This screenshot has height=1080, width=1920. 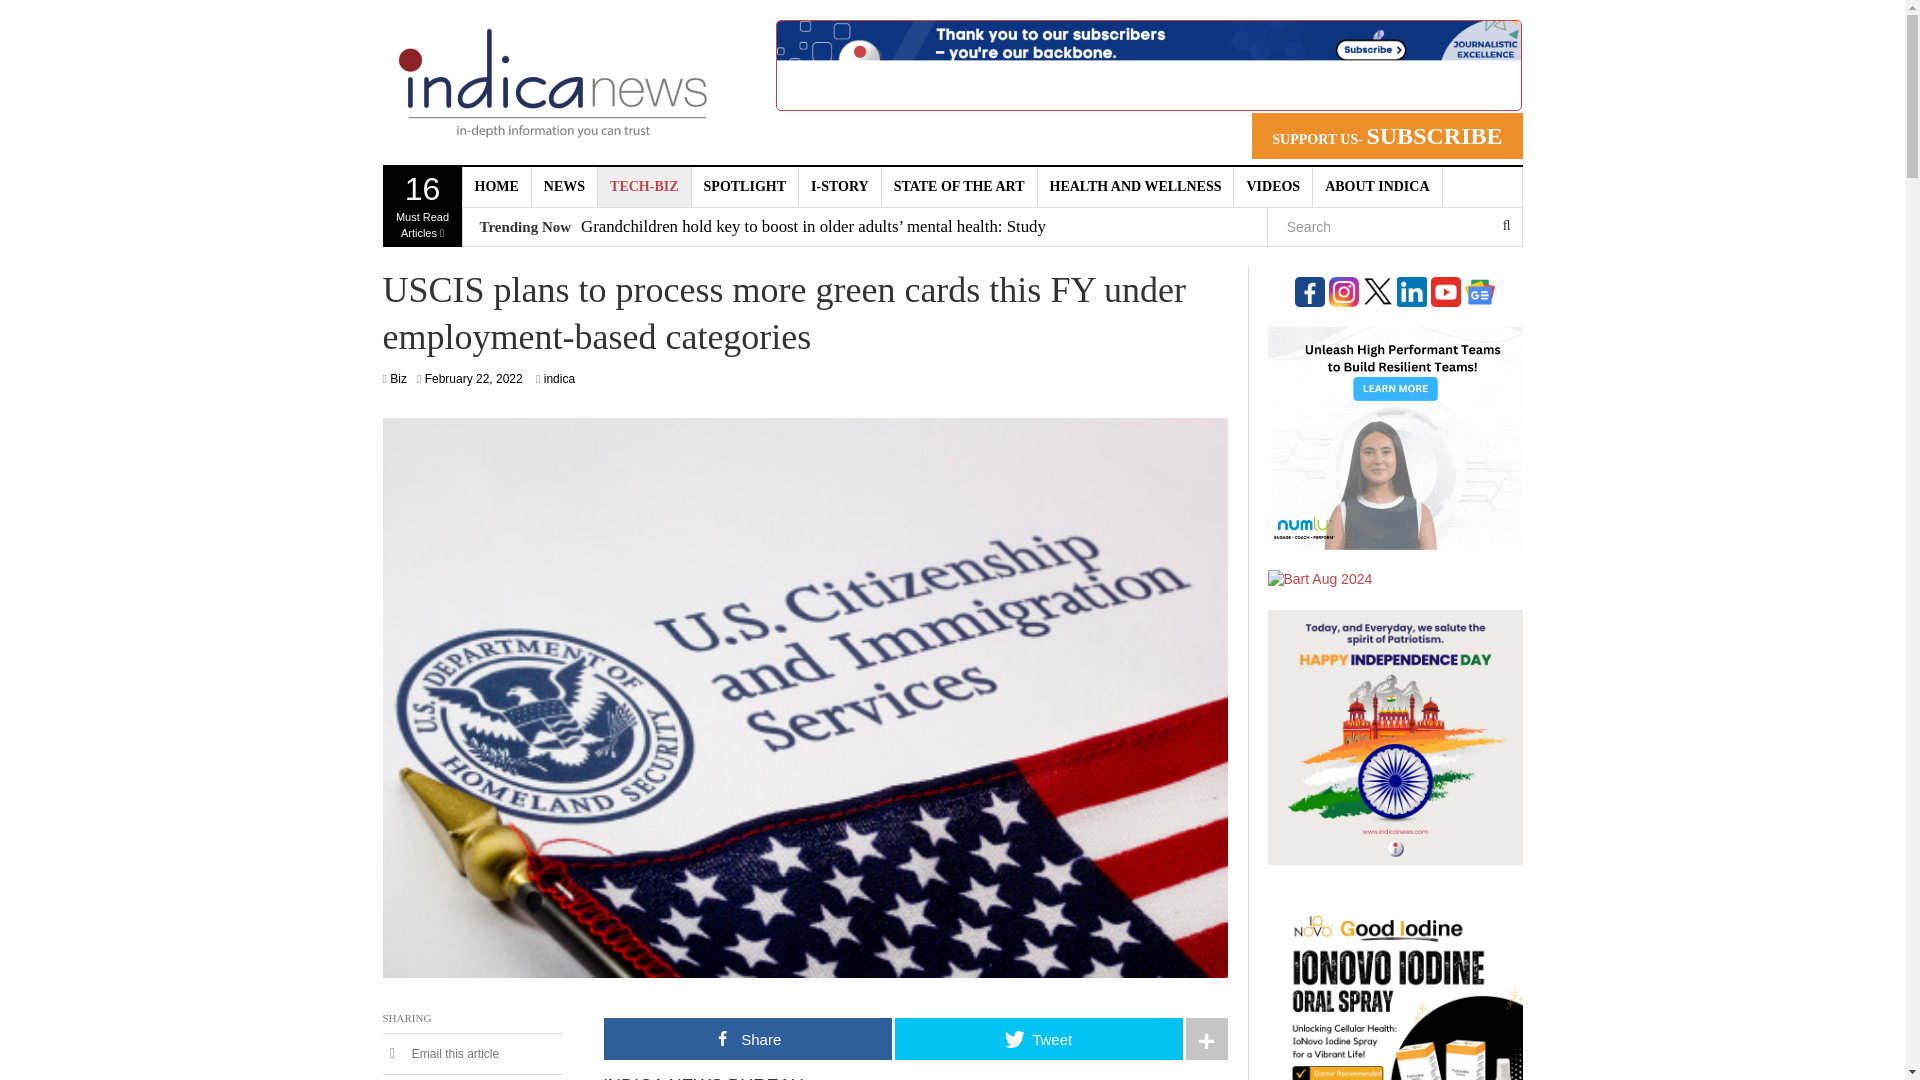 I want to click on SUPPORT US- SUBSCRIBE, so click(x=1274, y=187).